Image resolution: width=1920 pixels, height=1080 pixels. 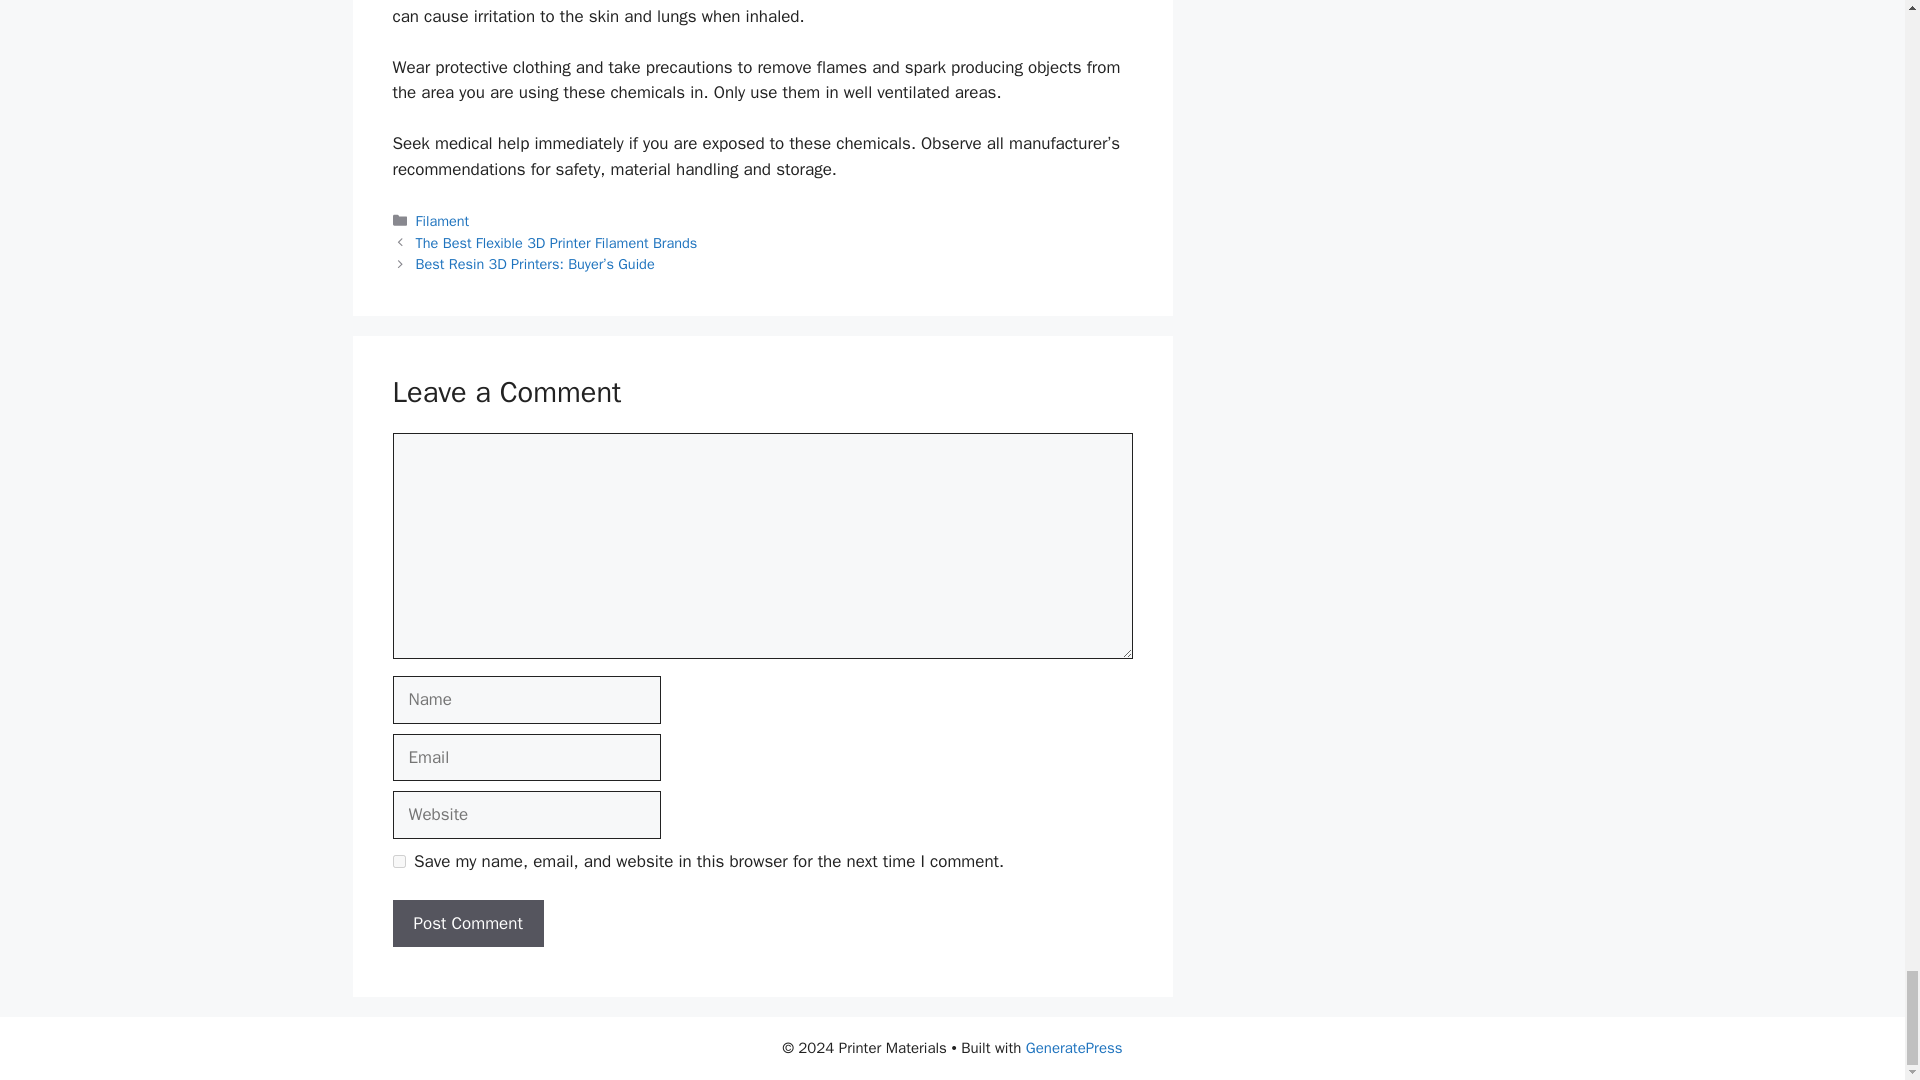 I want to click on Post Comment, so click(x=467, y=924).